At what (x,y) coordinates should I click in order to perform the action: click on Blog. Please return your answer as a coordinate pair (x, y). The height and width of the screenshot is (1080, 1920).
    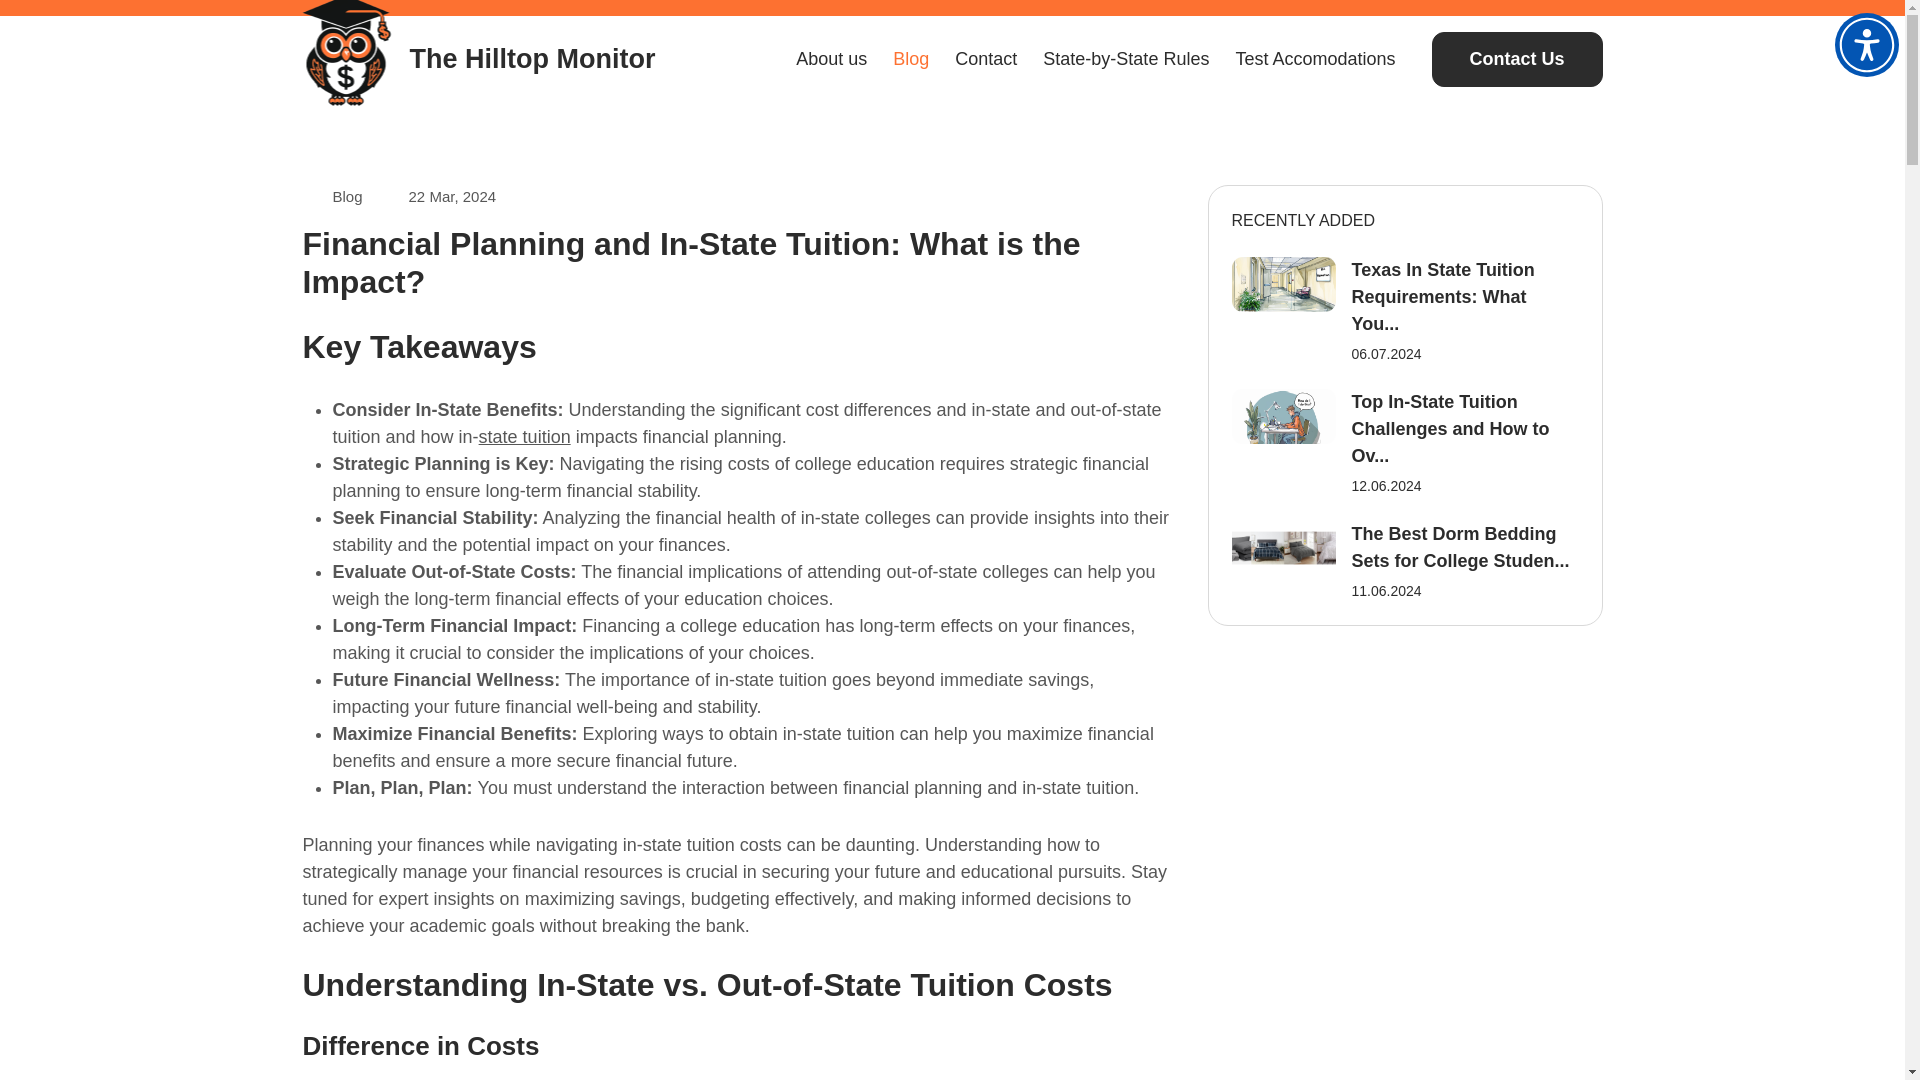
    Looking at the image, I should click on (910, 58).